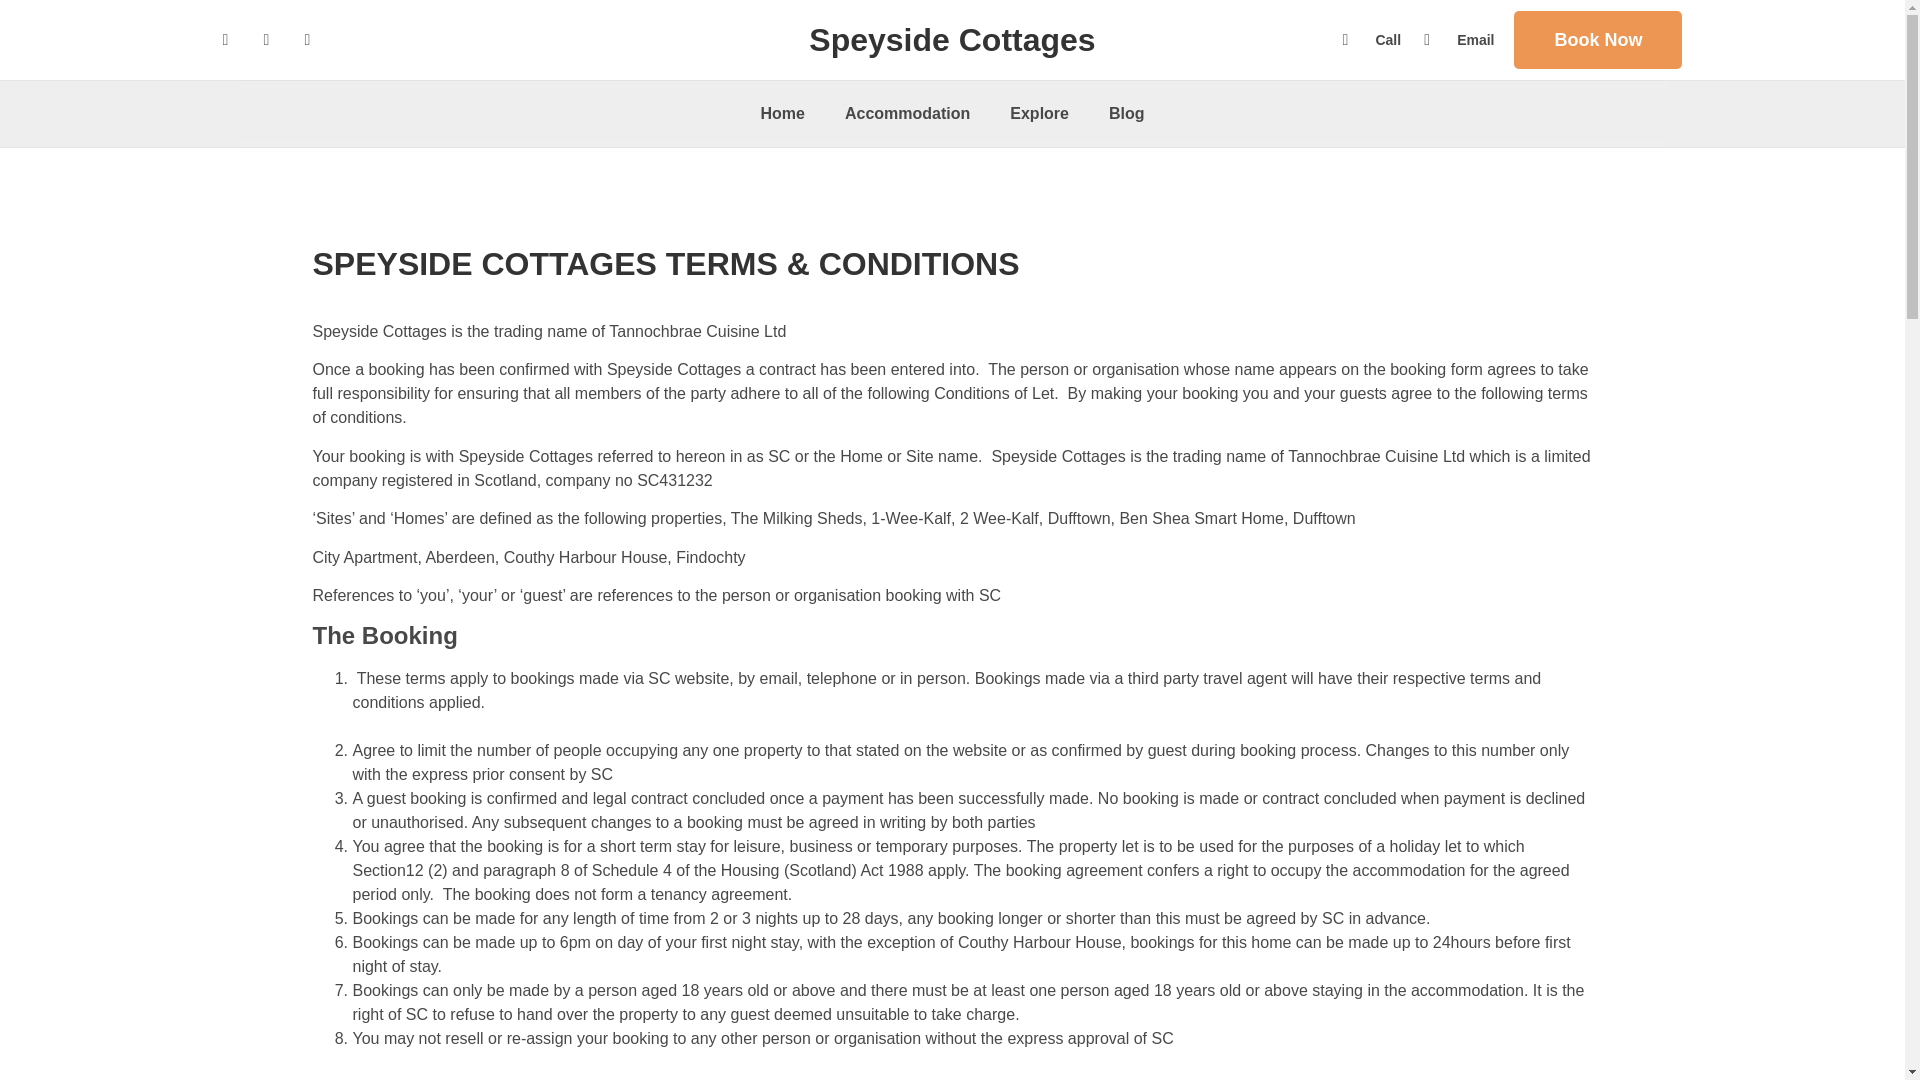 The width and height of the screenshot is (1920, 1080). I want to click on Call, so click(1368, 40).